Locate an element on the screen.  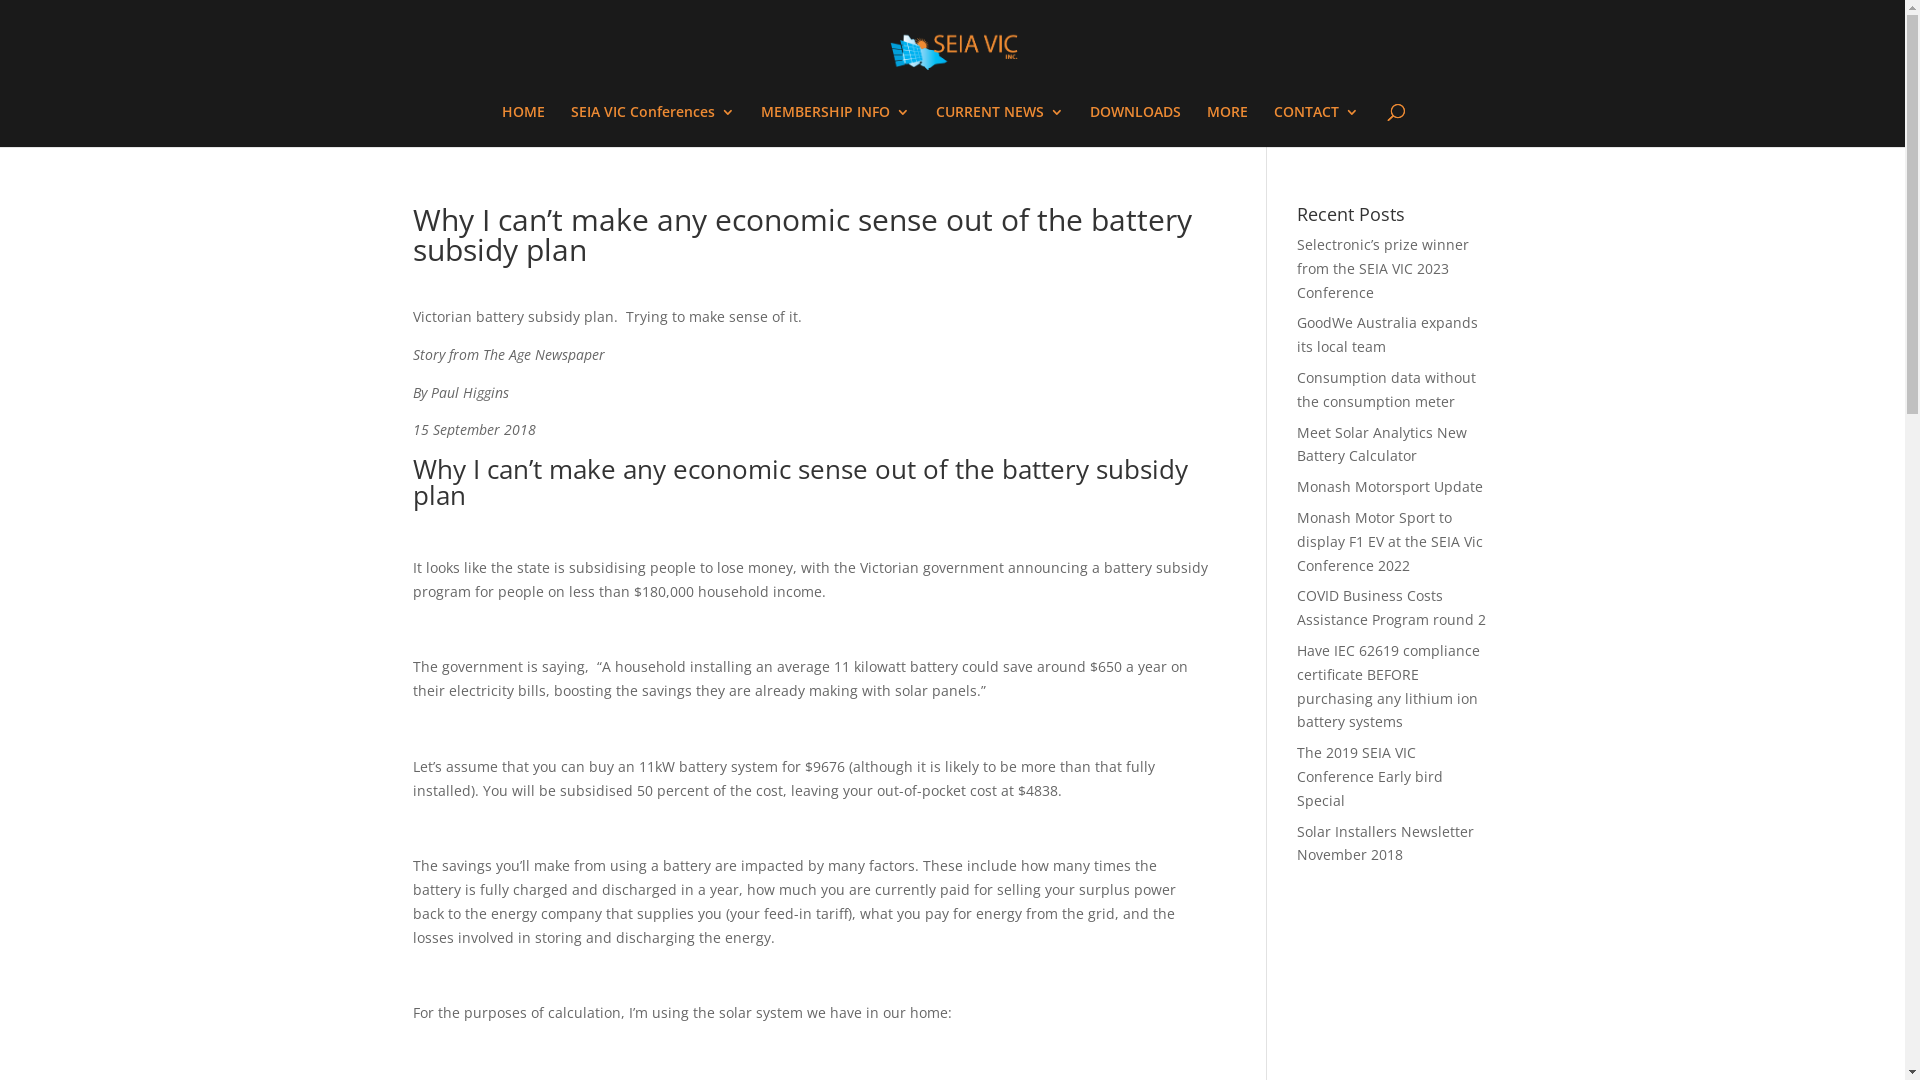
MEMBERSHIP INFO is located at coordinates (836, 126).